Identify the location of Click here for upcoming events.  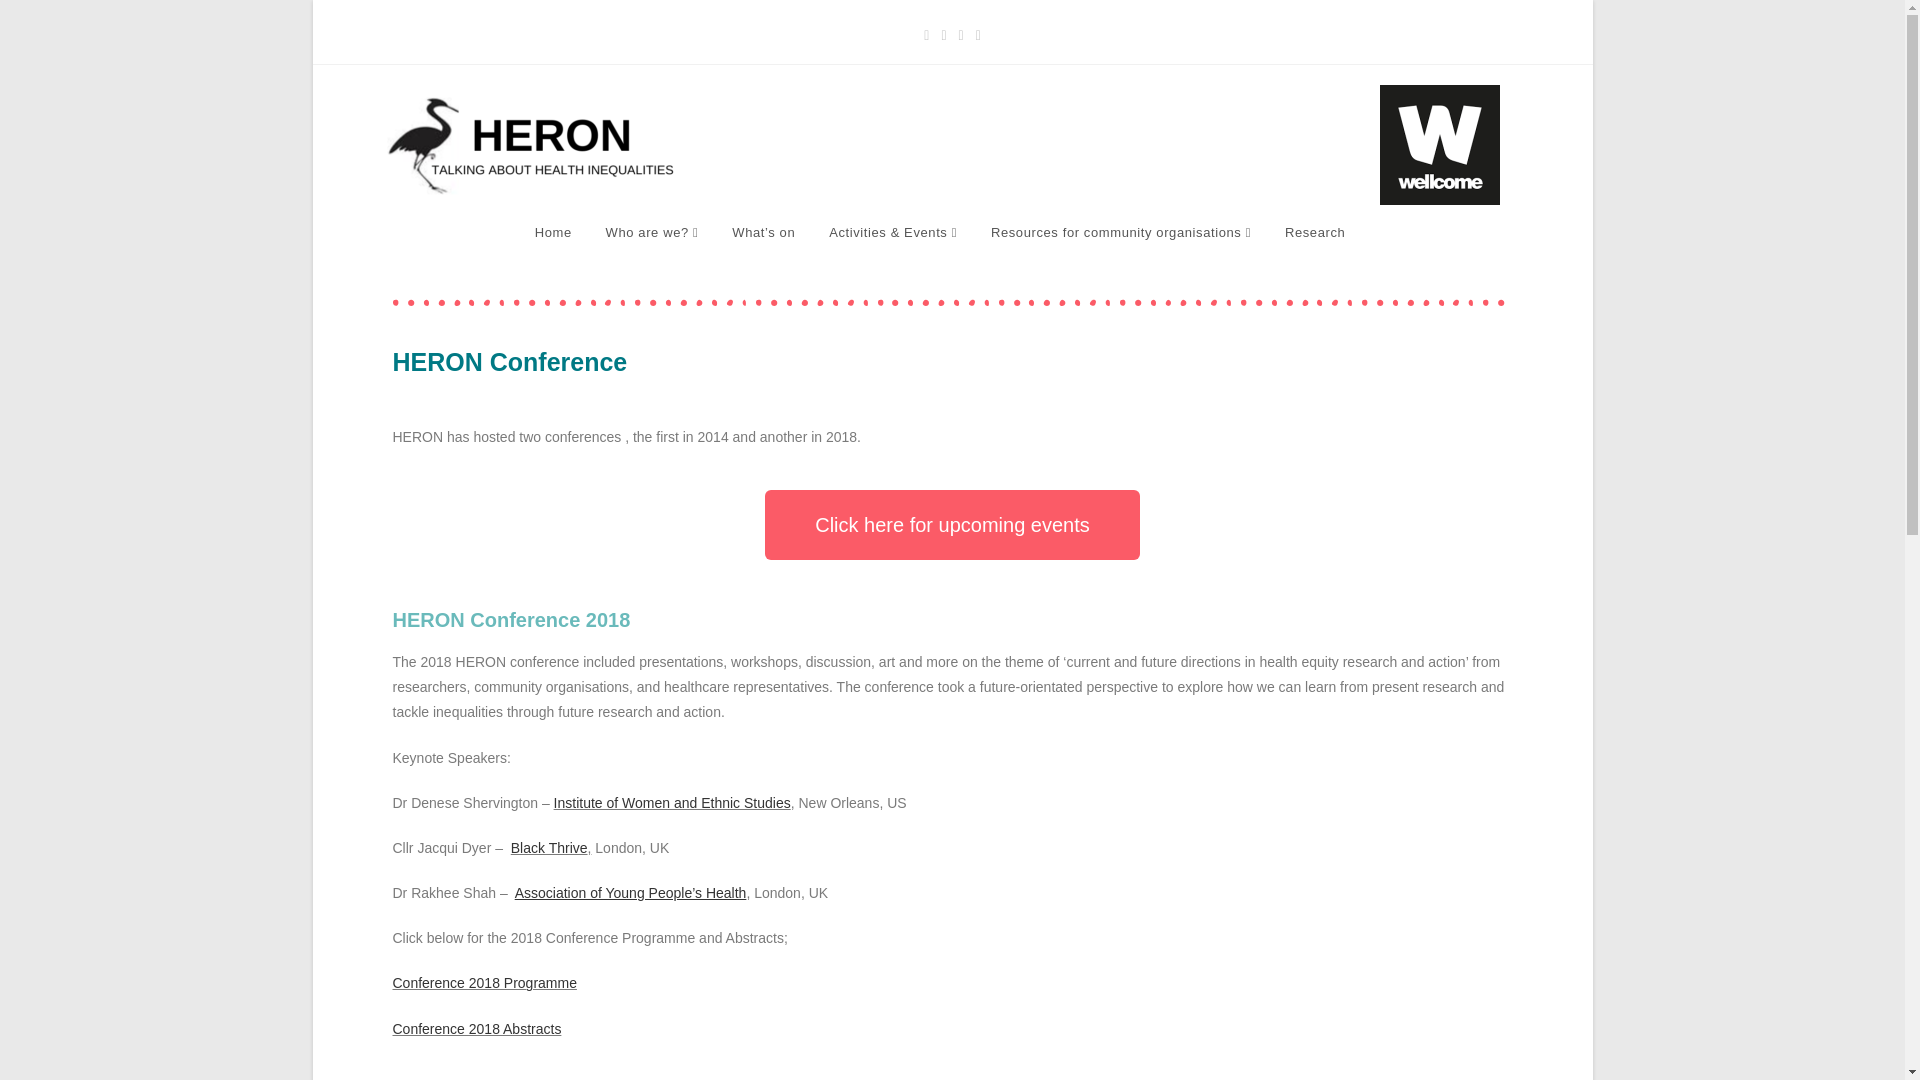
(952, 525).